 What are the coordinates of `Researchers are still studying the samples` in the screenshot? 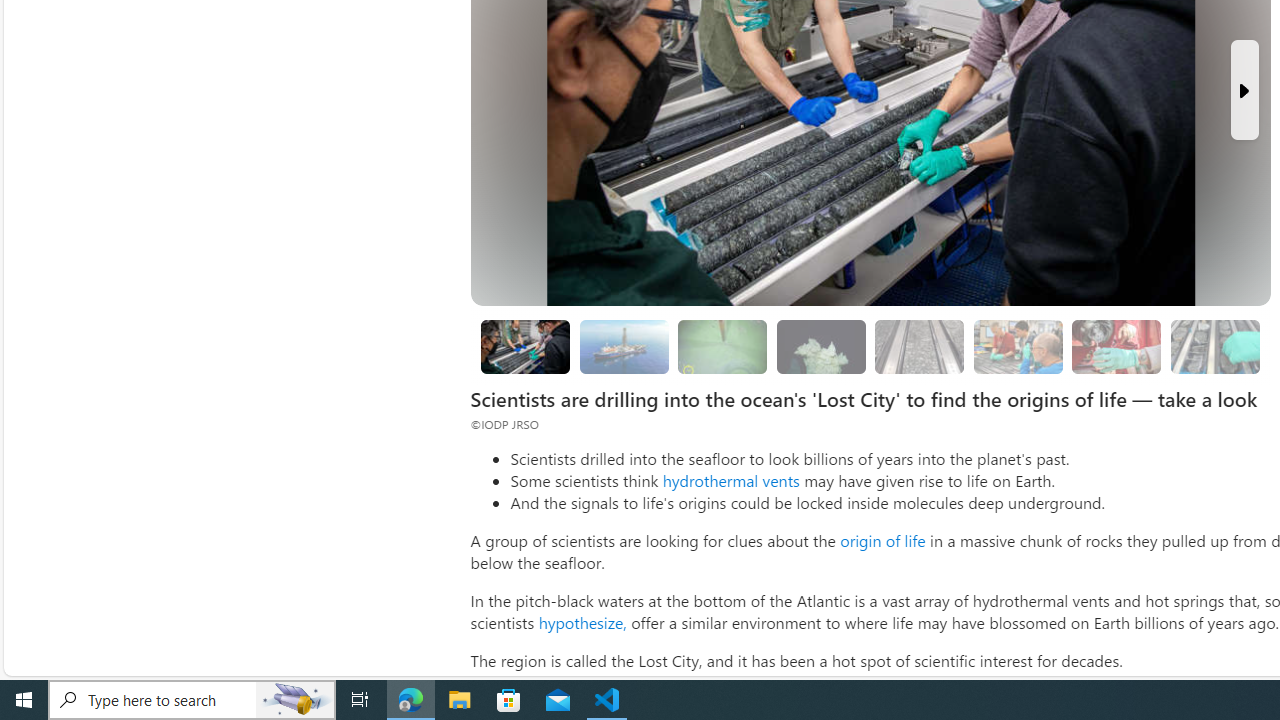 It's located at (1214, 346).